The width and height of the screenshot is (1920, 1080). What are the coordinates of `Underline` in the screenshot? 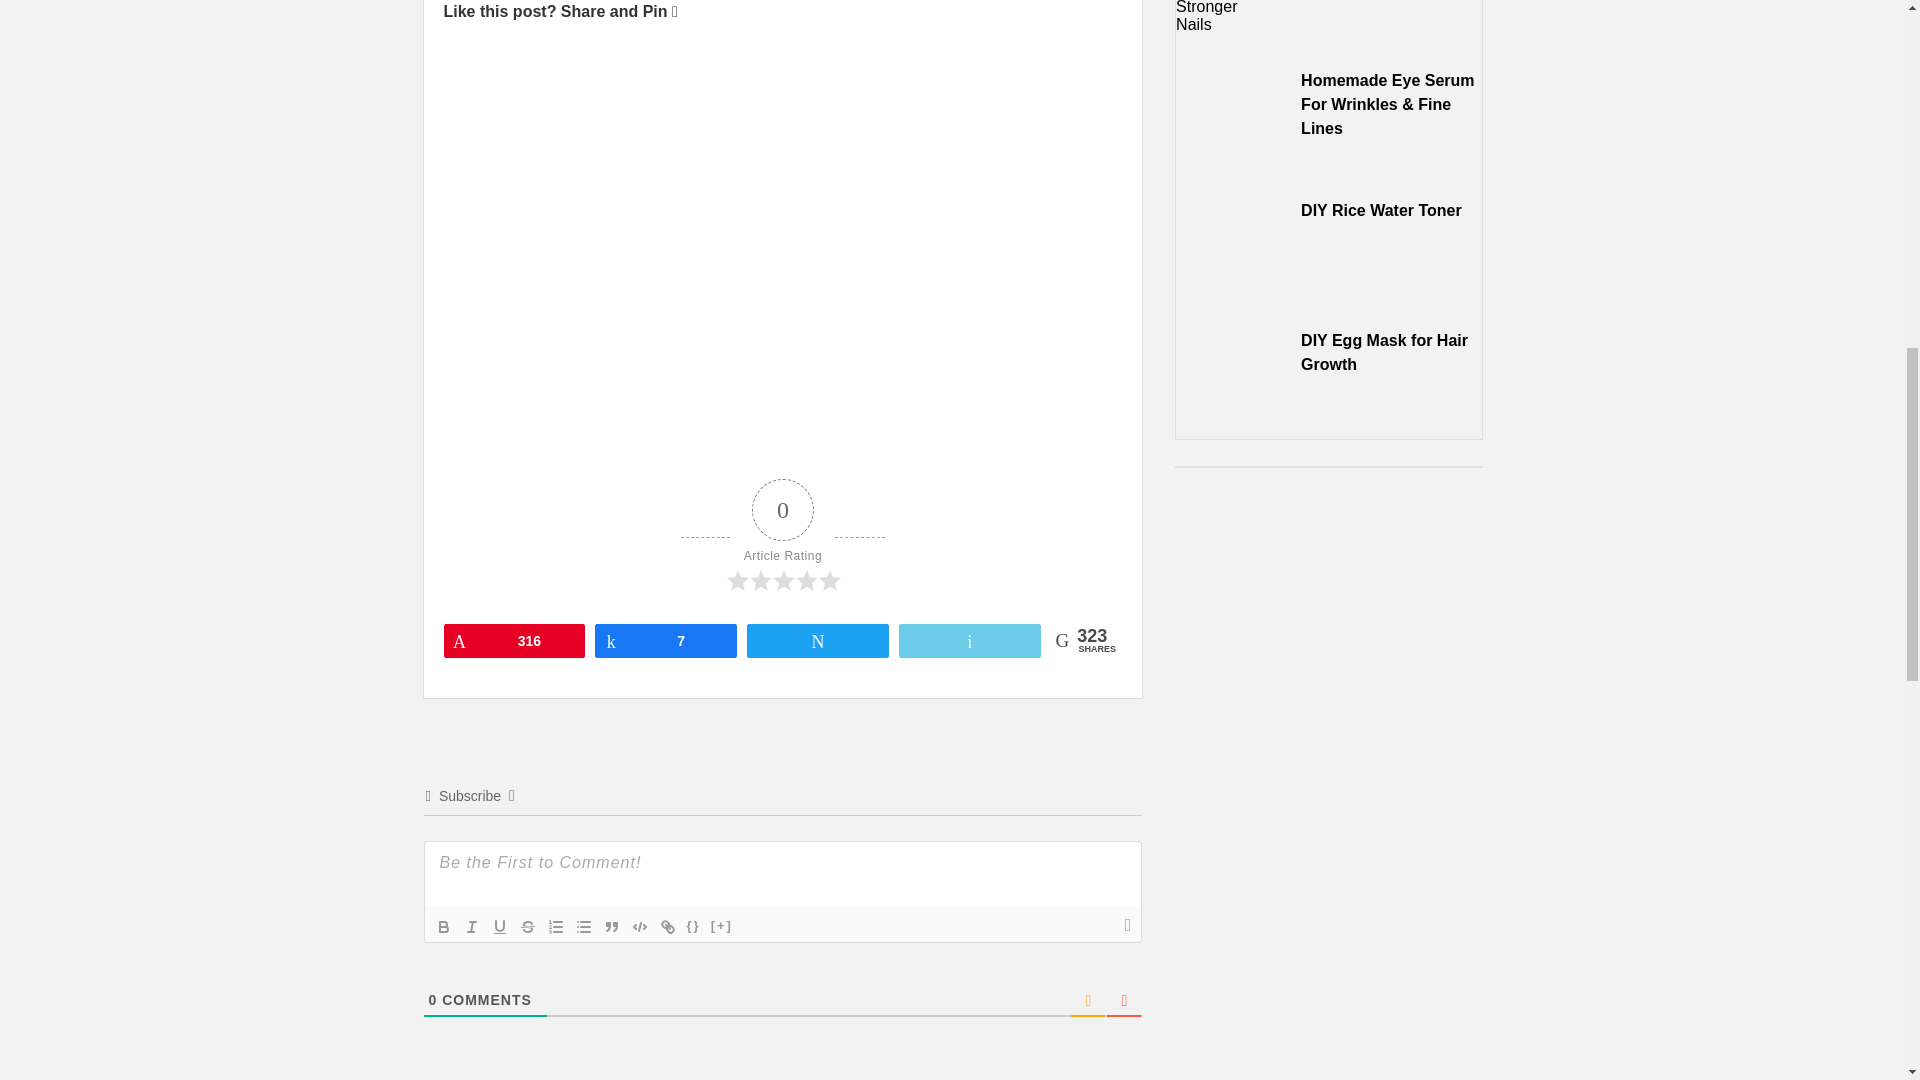 It's located at (500, 926).